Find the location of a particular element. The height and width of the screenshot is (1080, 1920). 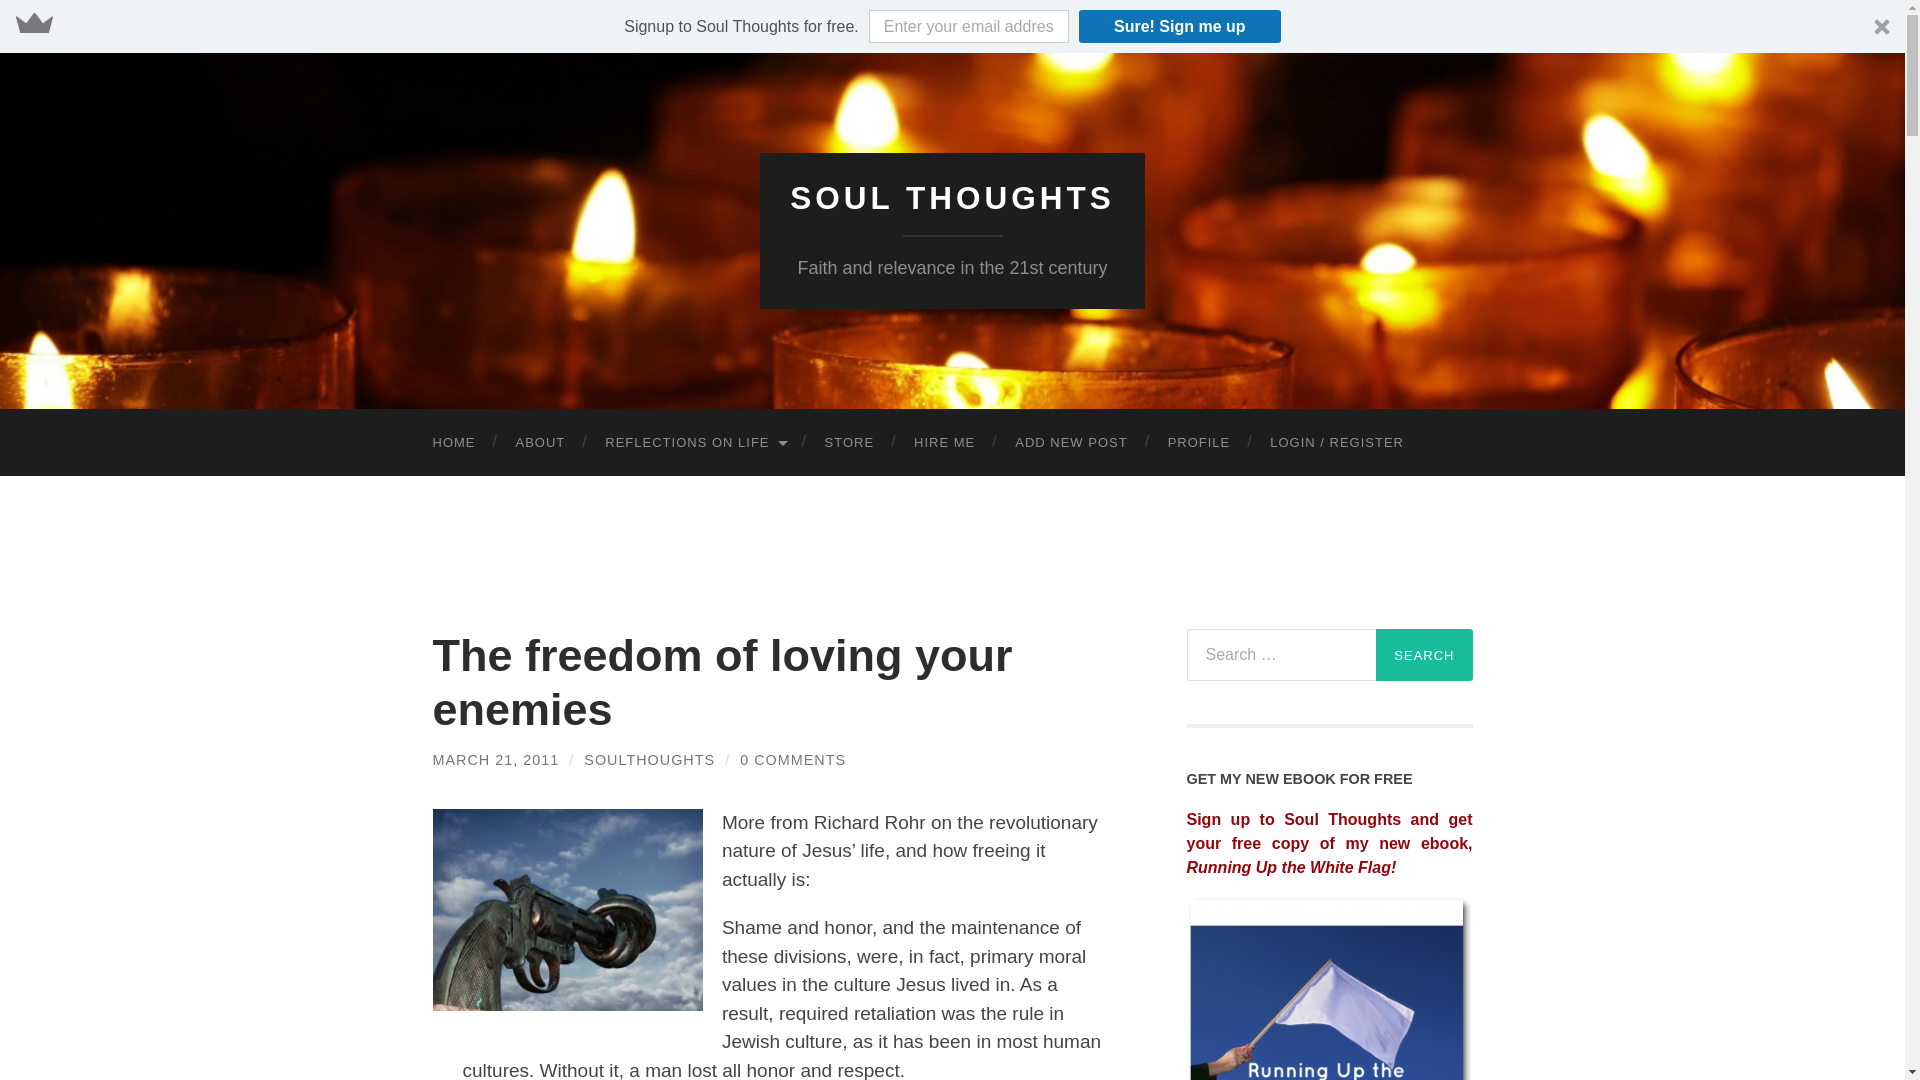

SOUL THOUGHTS is located at coordinates (951, 198).